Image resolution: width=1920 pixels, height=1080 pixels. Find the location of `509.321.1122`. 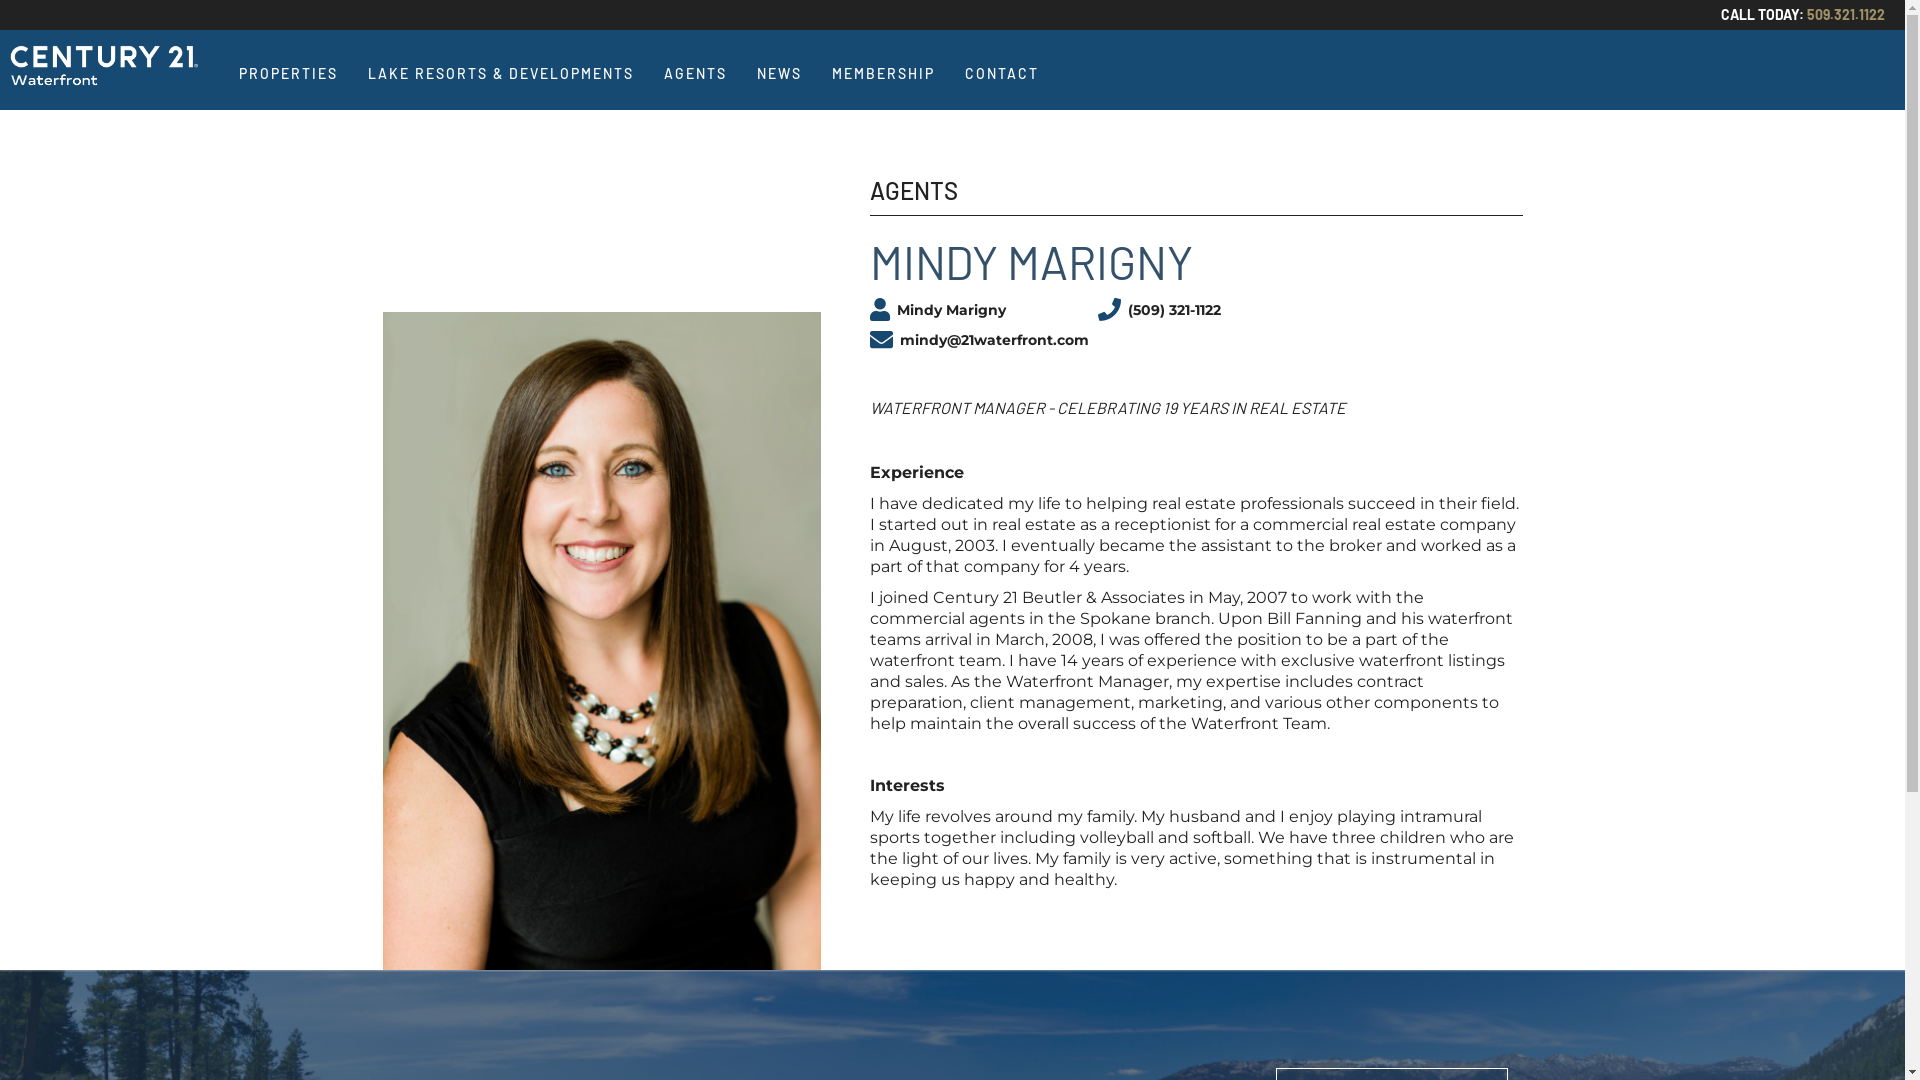

509.321.1122 is located at coordinates (1846, 14).